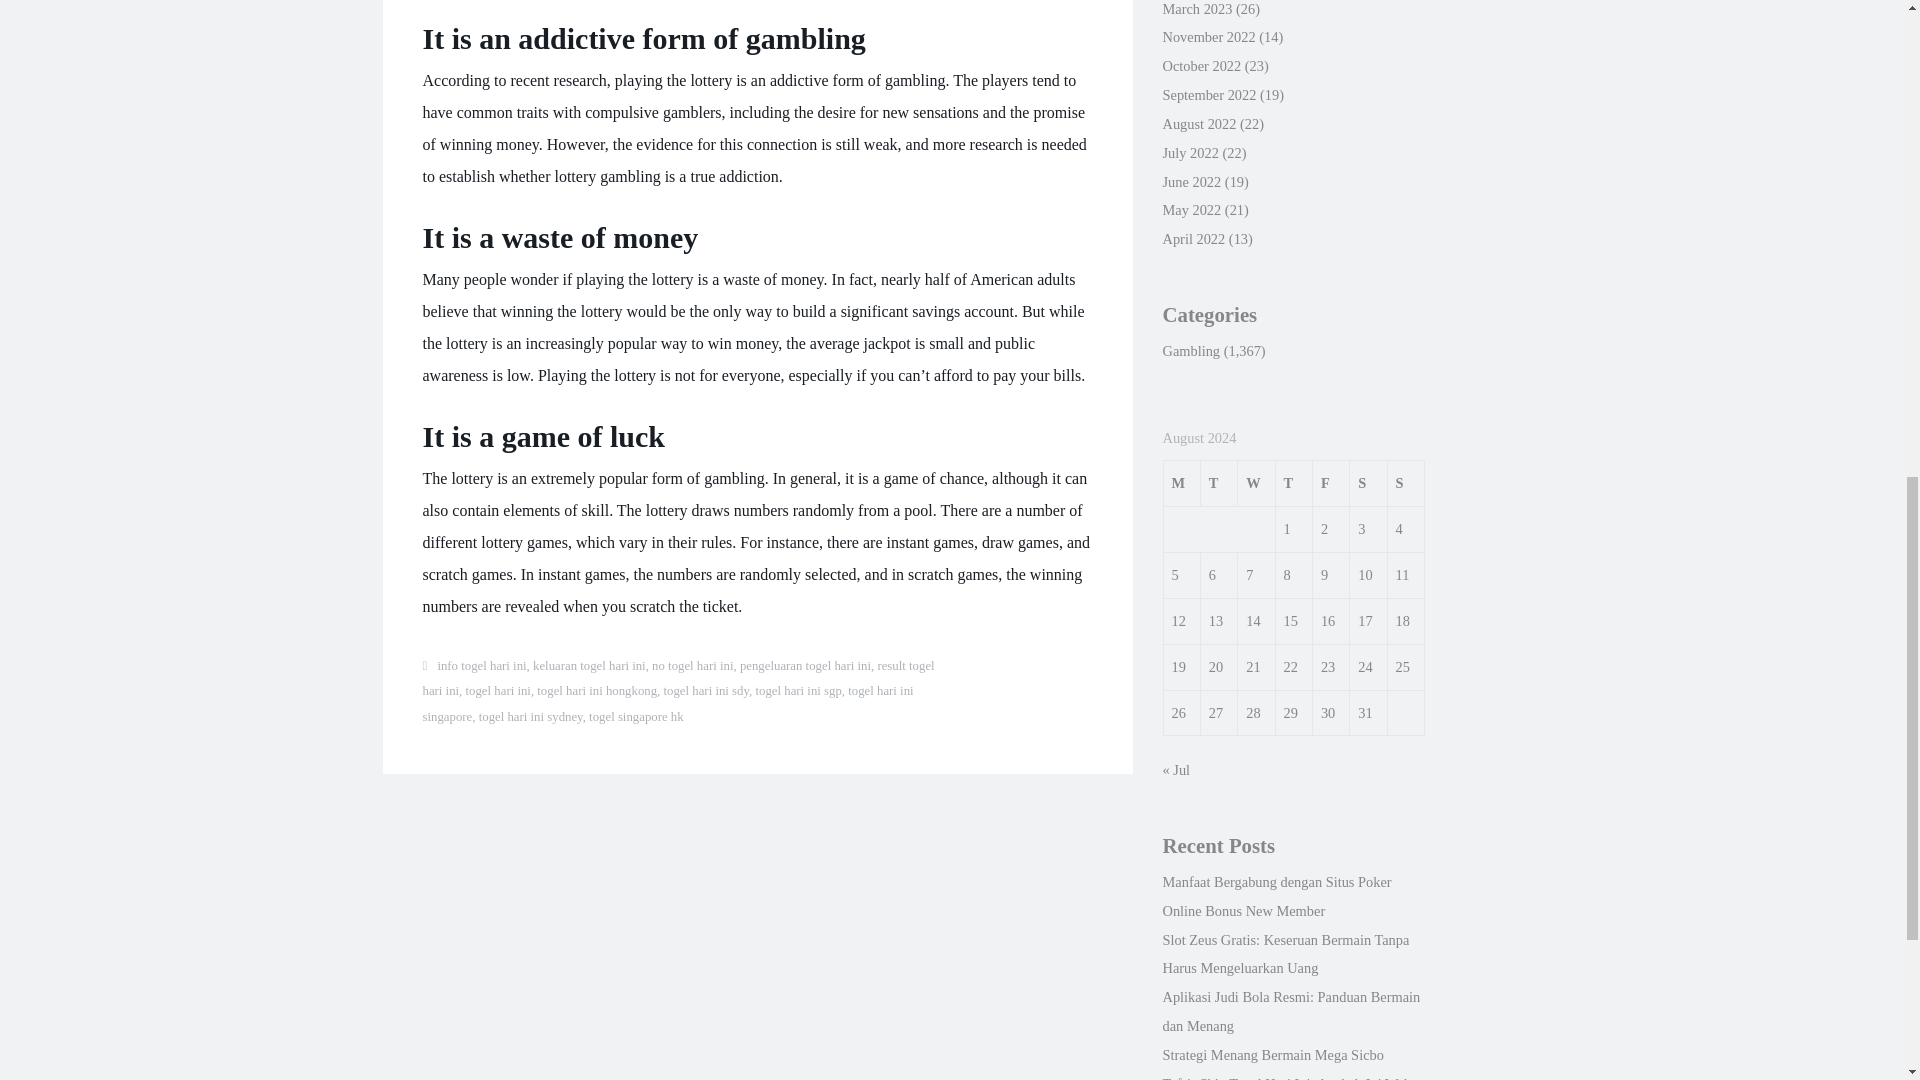  What do you see at coordinates (596, 690) in the screenshot?
I see `togel hari ini hongkong` at bounding box center [596, 690].